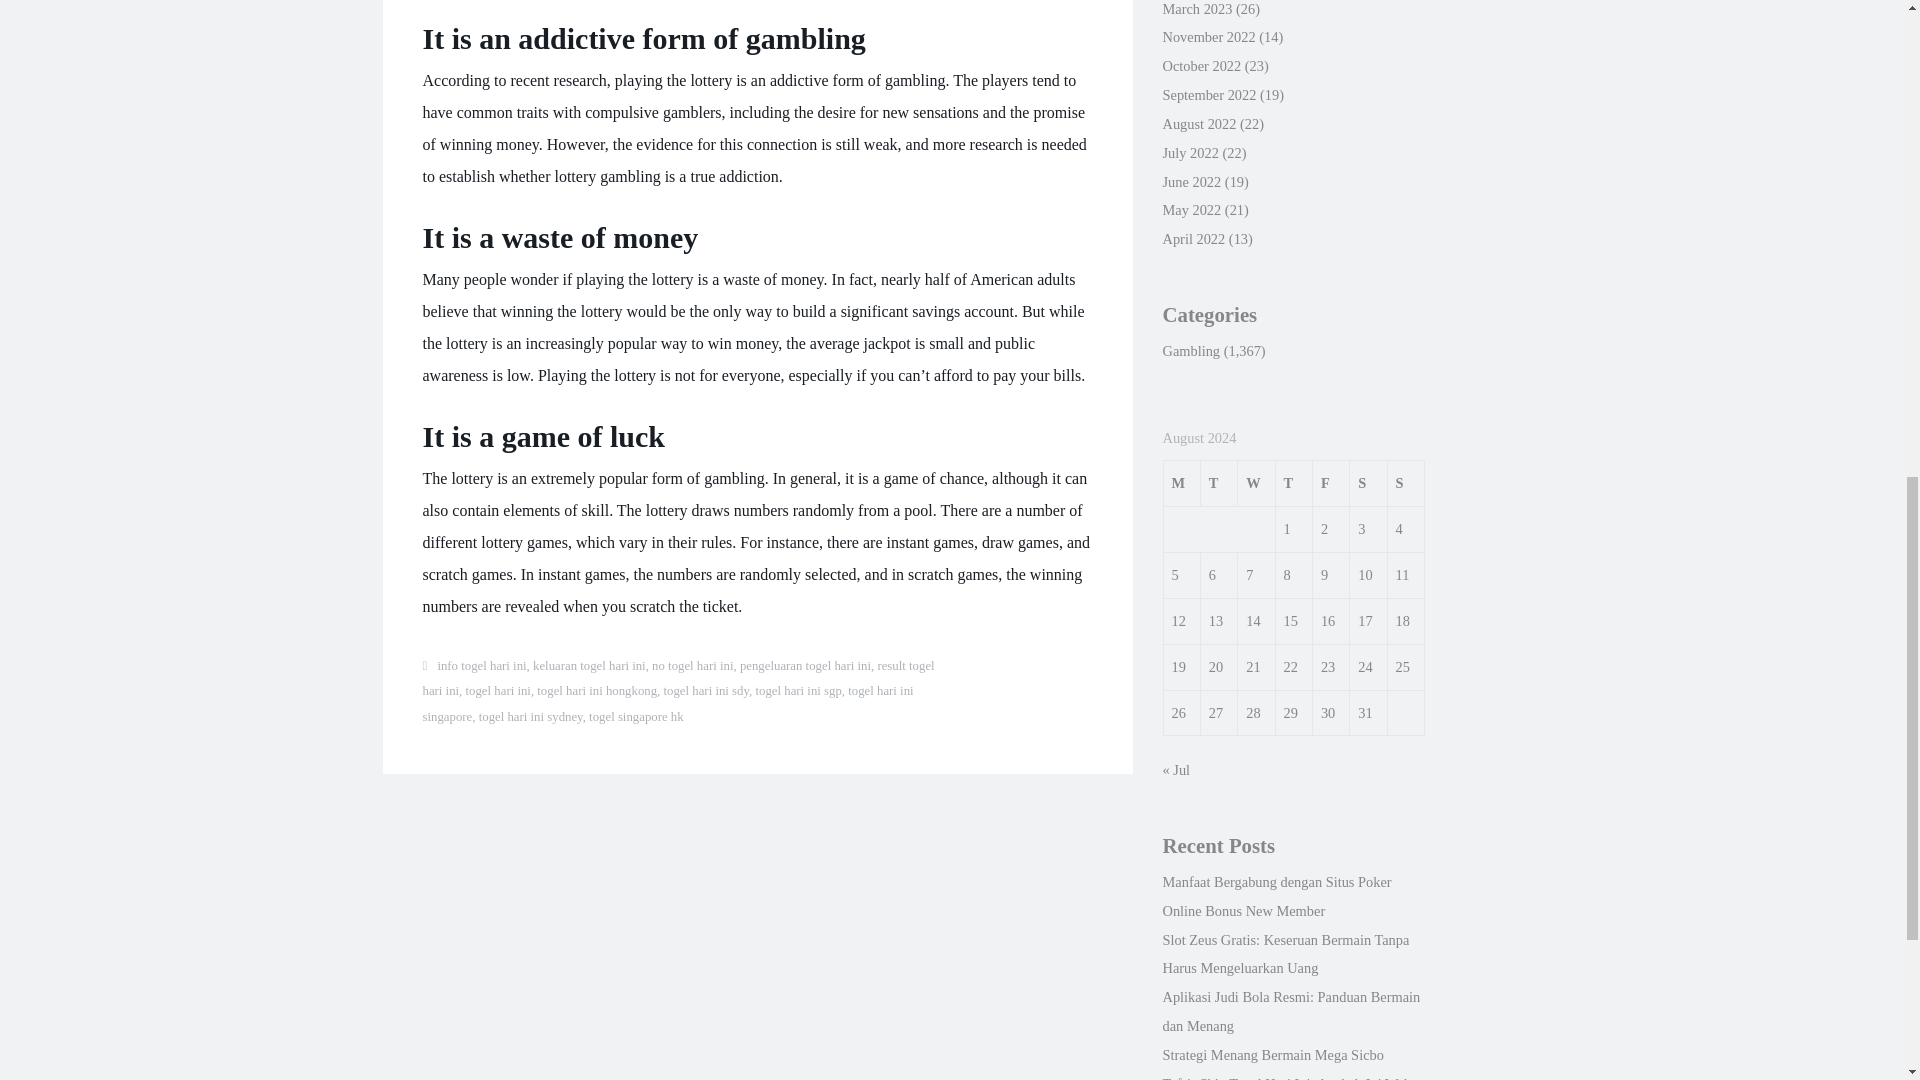  What do you see at coordinates (596, 690) in the screenshot?
I see `togel hari ini hongkong` at bounding box center [596, 690].